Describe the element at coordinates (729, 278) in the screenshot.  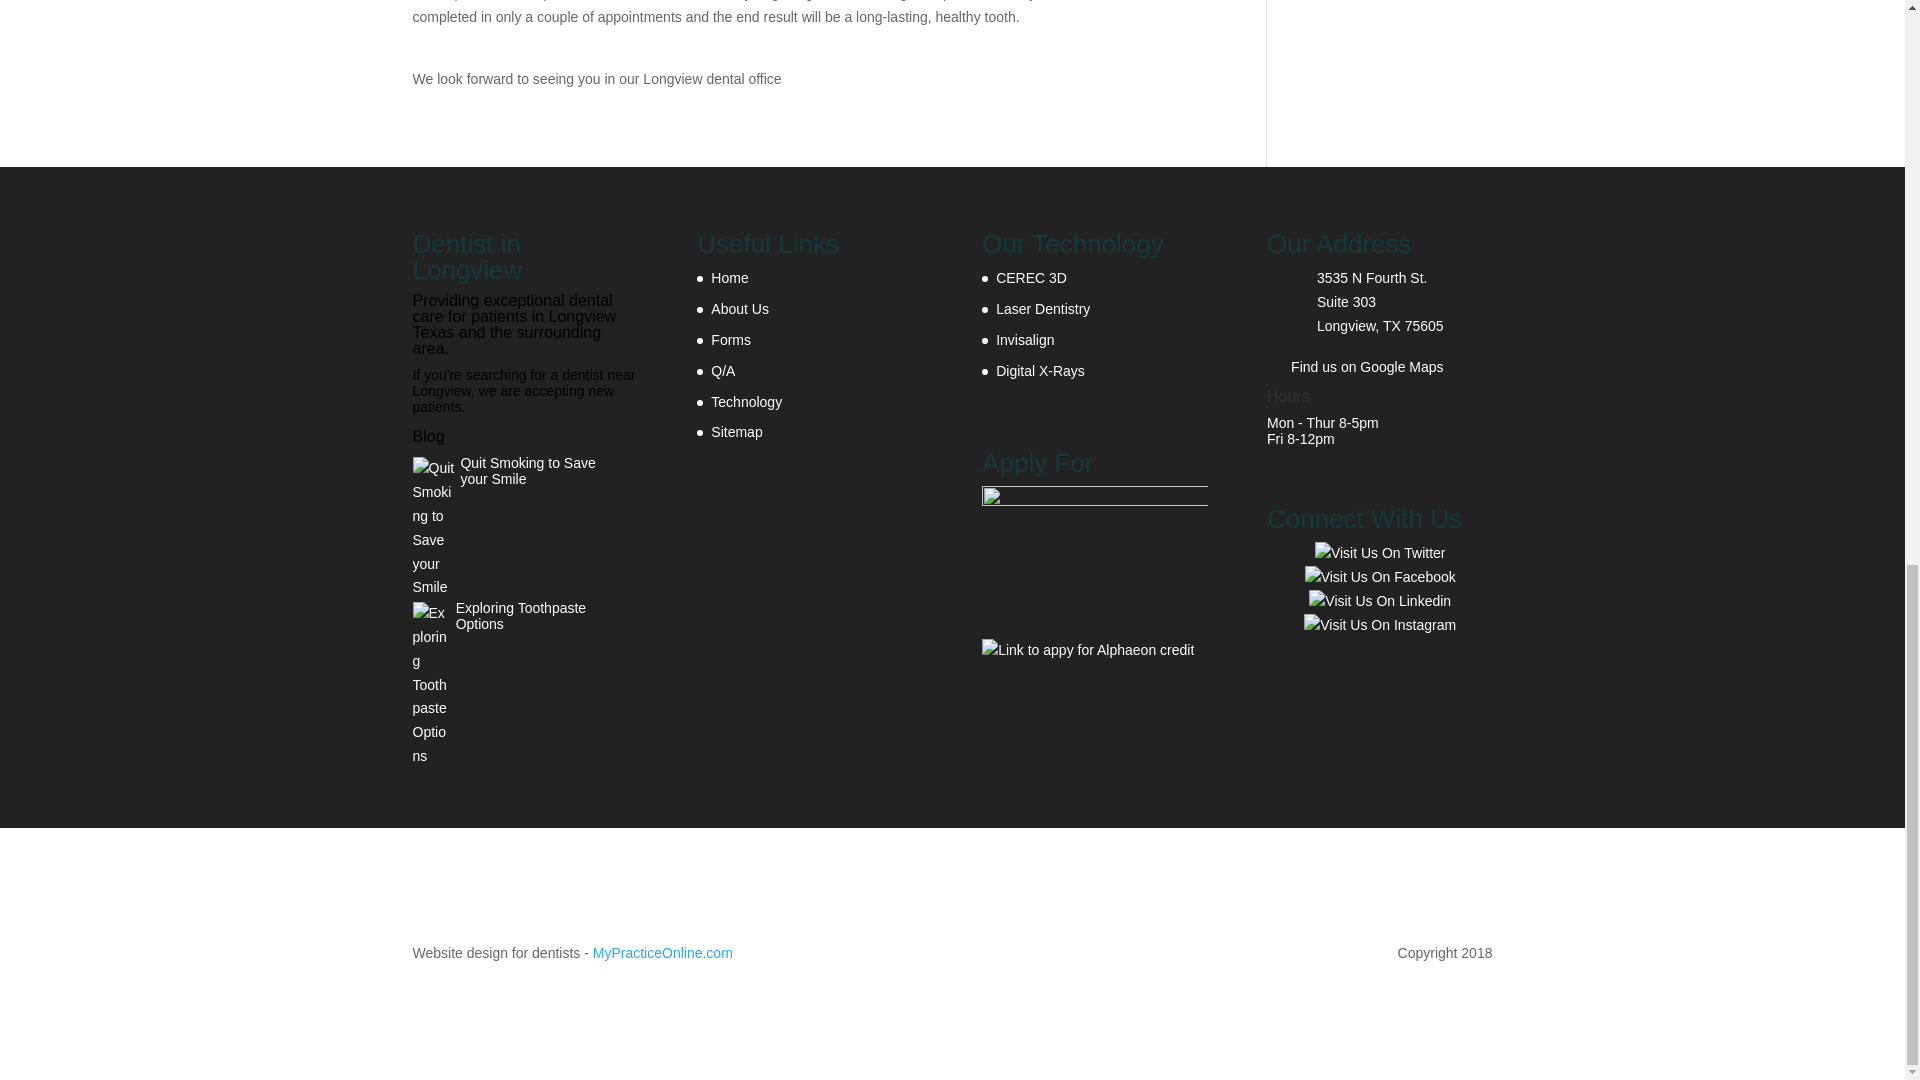
I see `Home` at that location.